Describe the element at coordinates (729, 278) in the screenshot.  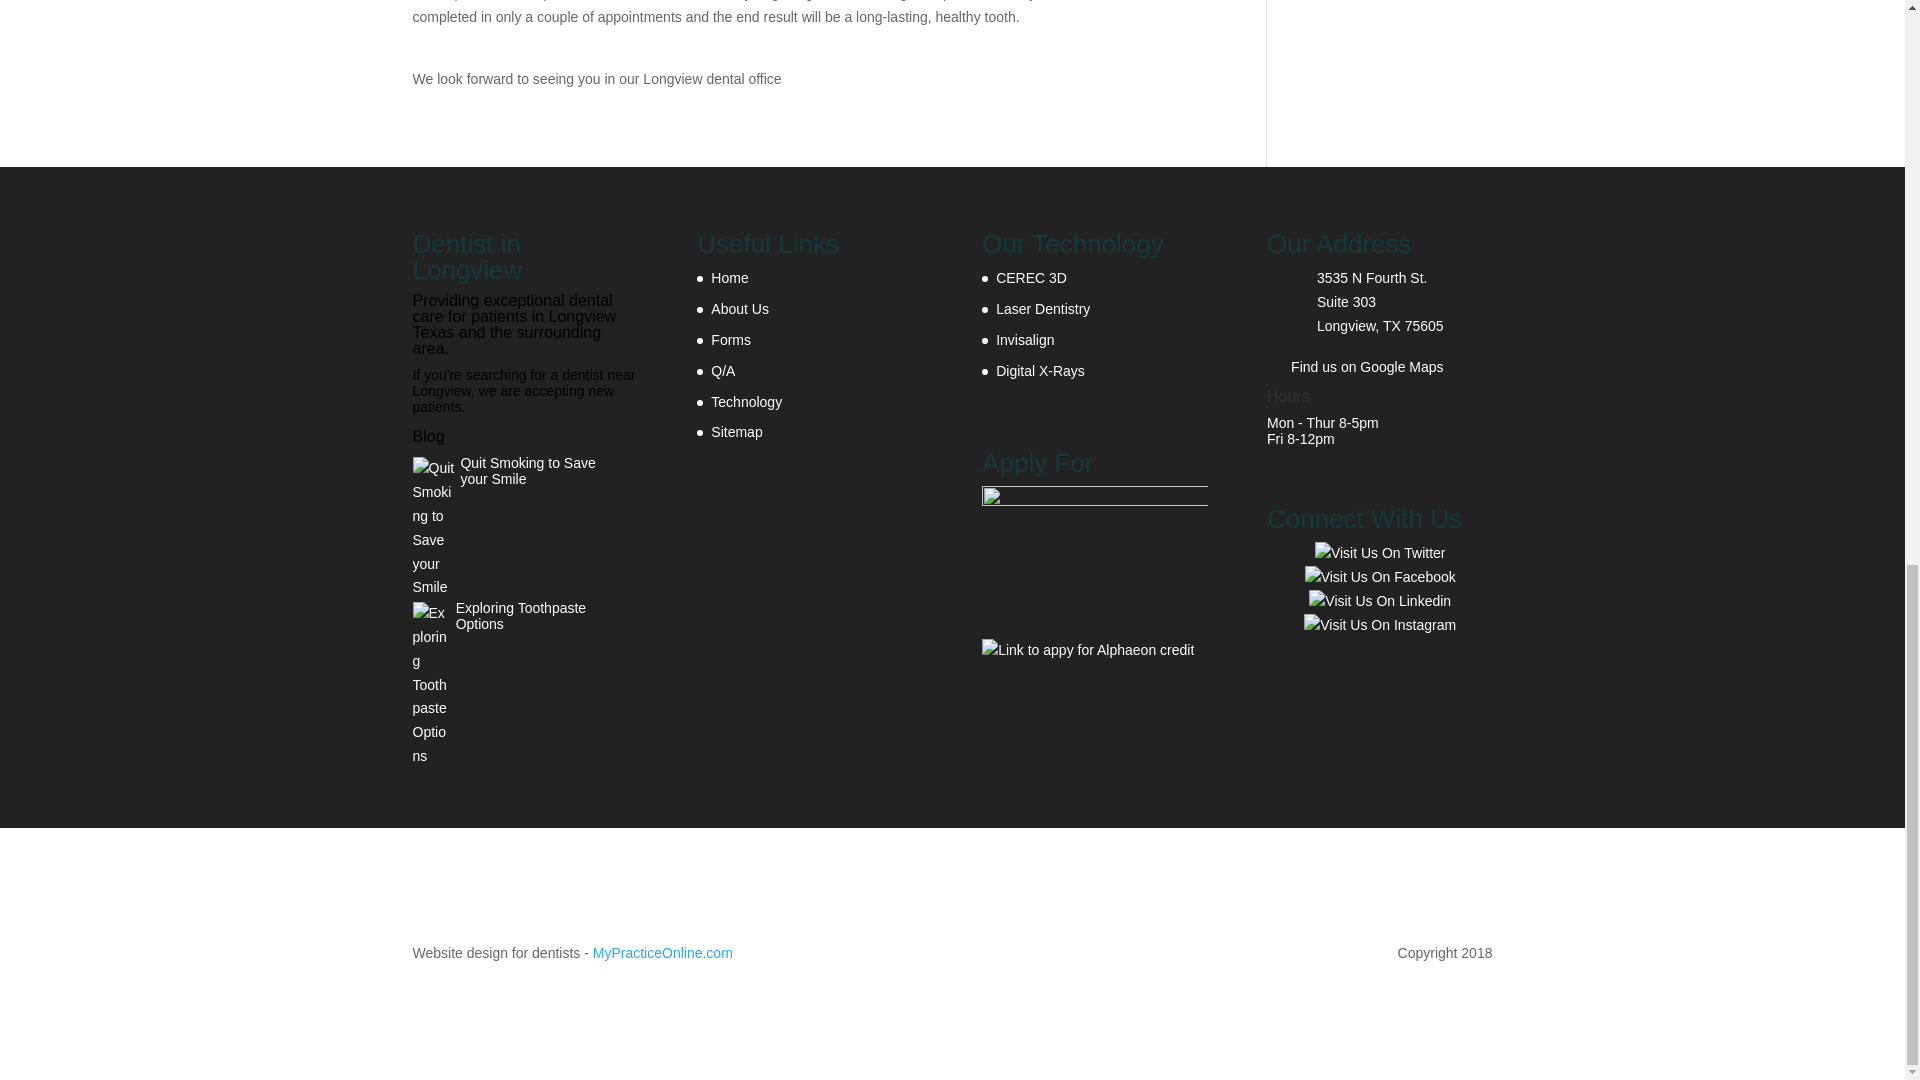
I see `Home` at that location.